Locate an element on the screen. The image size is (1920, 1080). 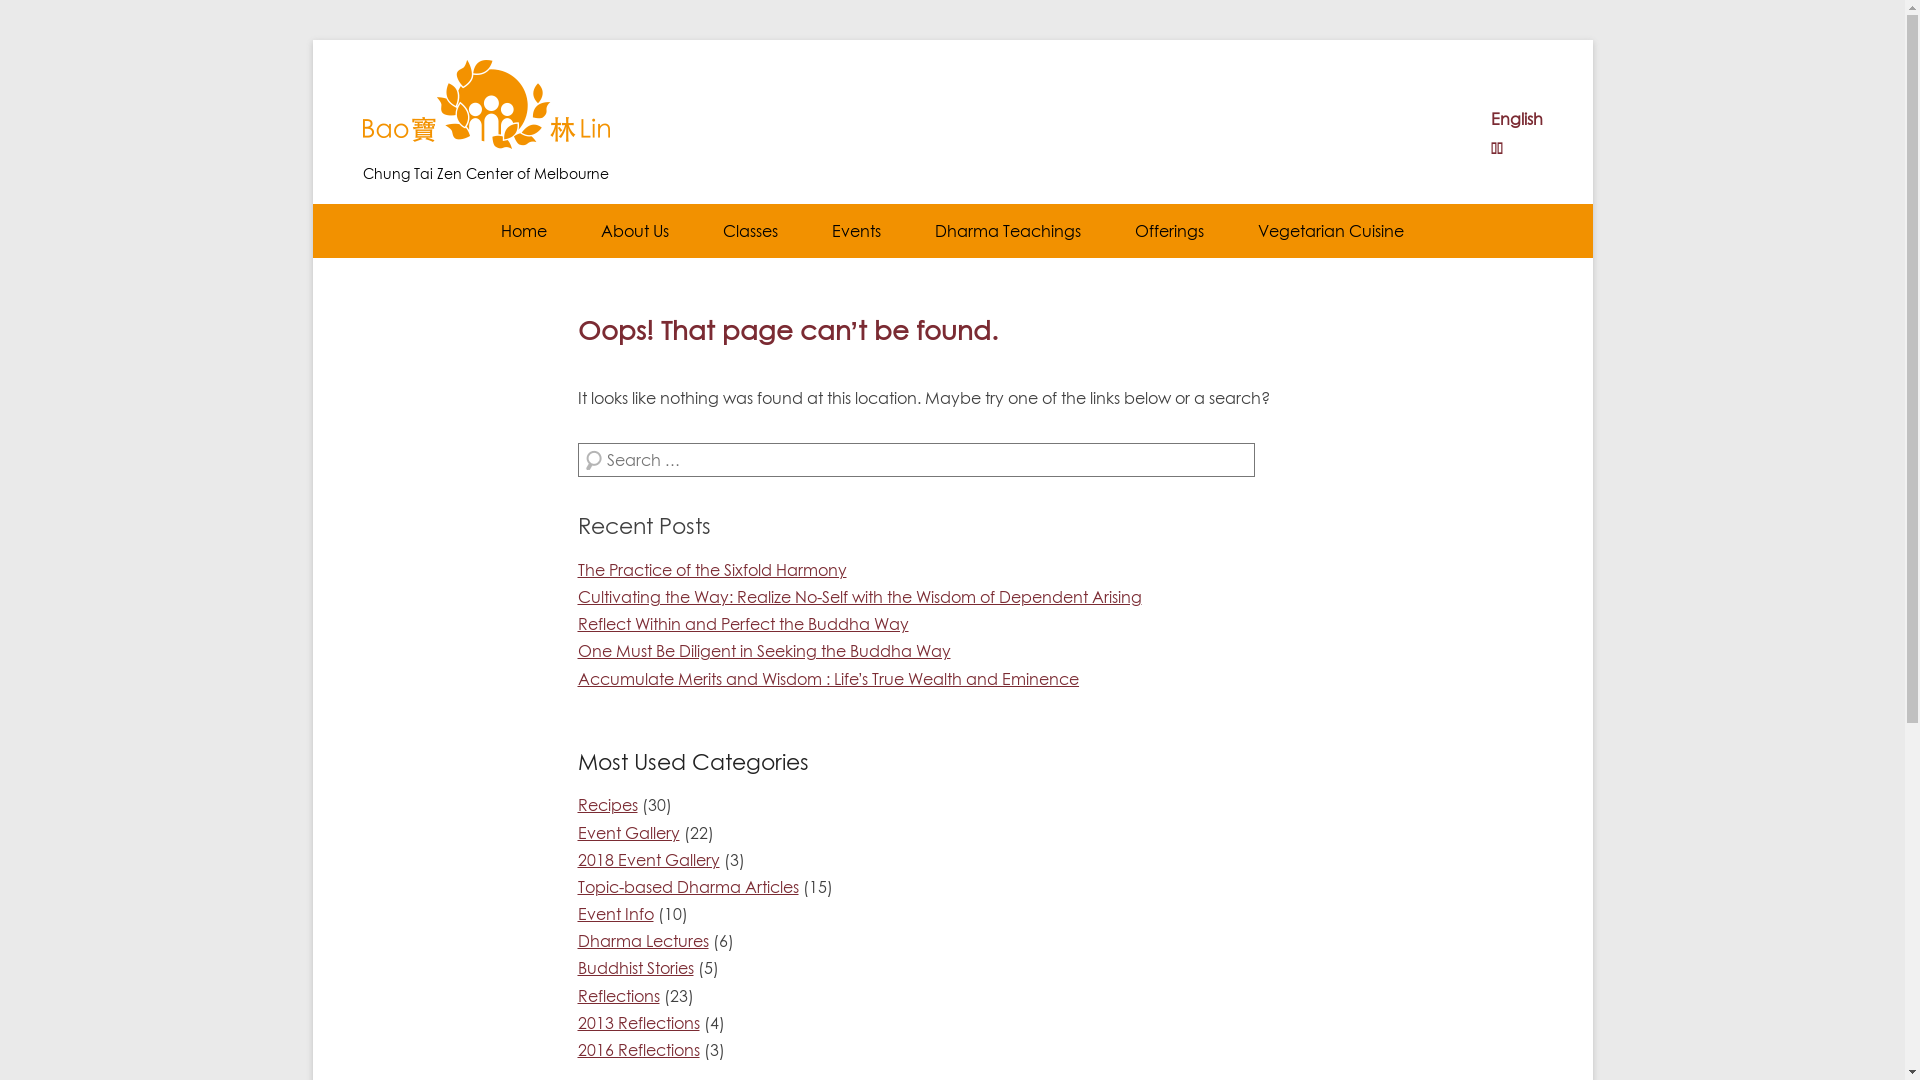
Buddhist Stories is located at coordinates (636, 968).